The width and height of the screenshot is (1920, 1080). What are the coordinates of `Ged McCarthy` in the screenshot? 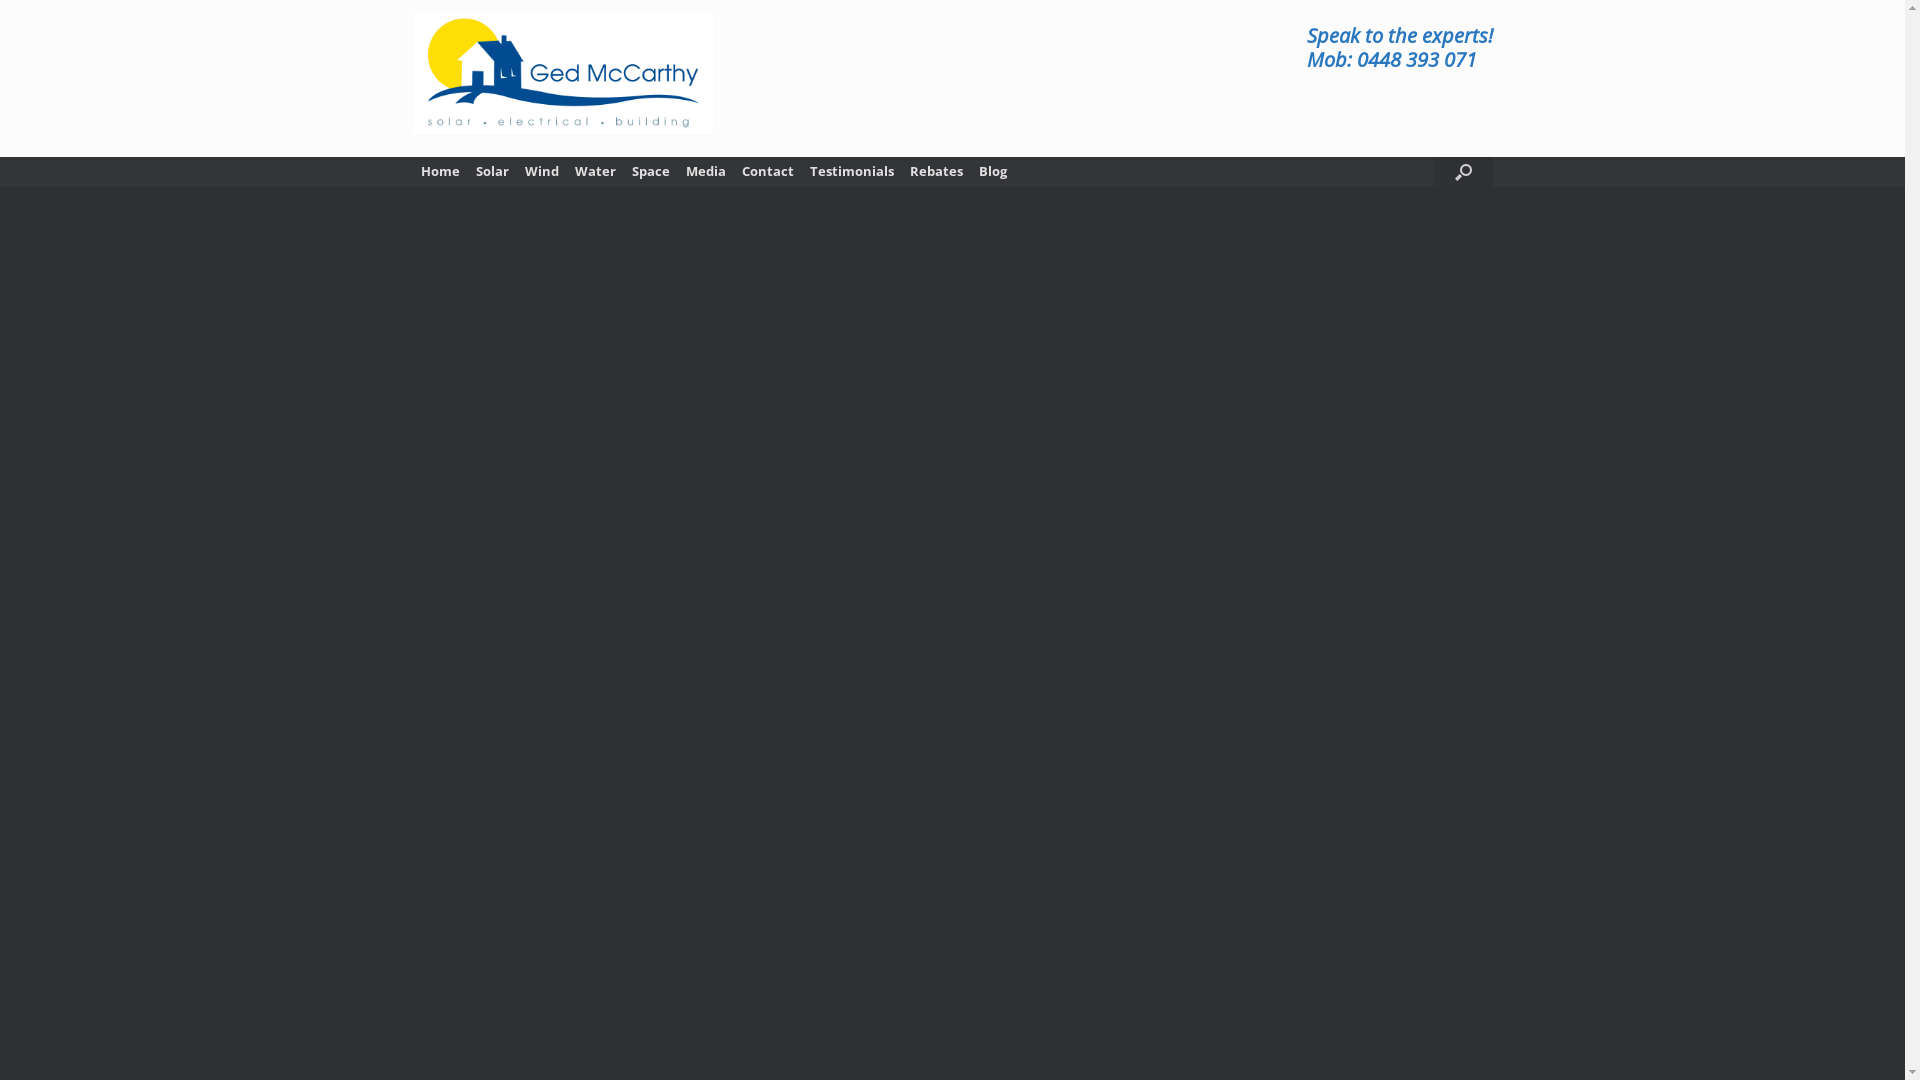 It's located at (562, 74).